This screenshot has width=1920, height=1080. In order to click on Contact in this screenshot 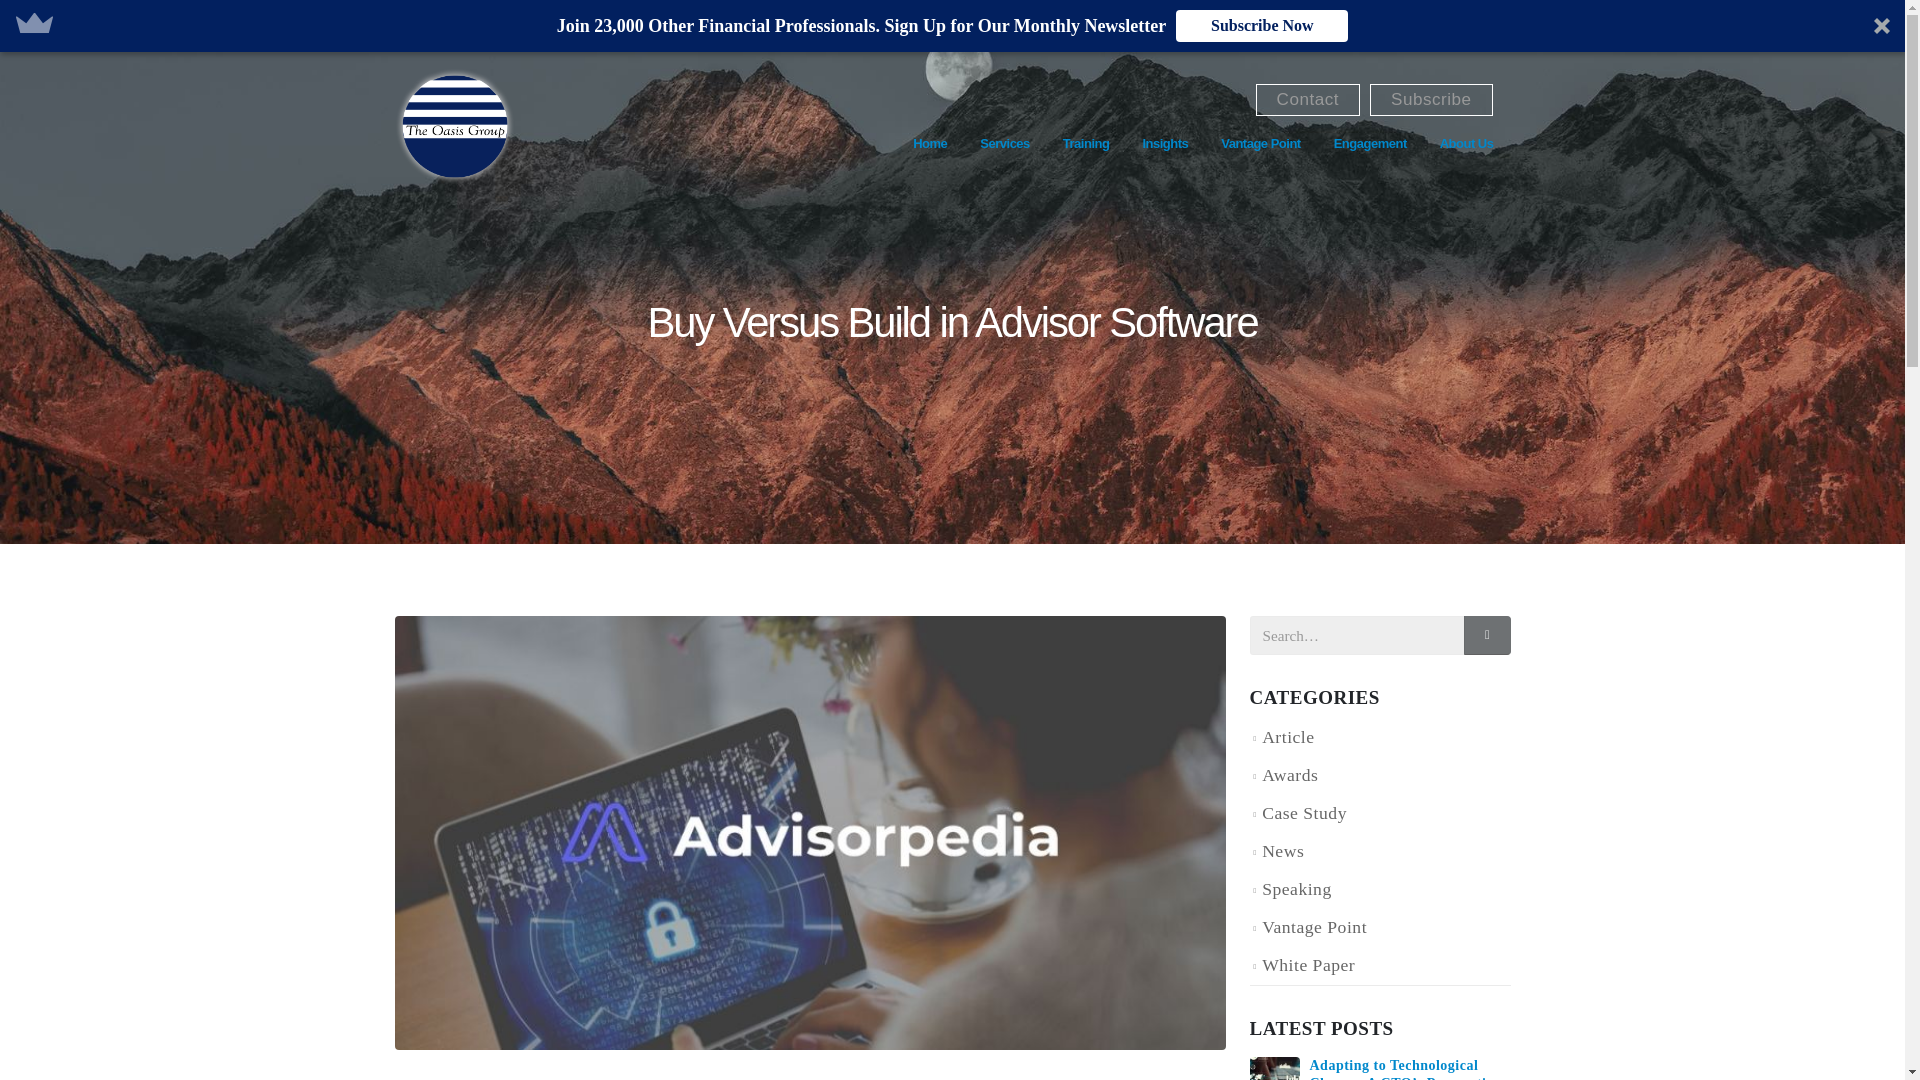, I will do `click(1307, 100)`.